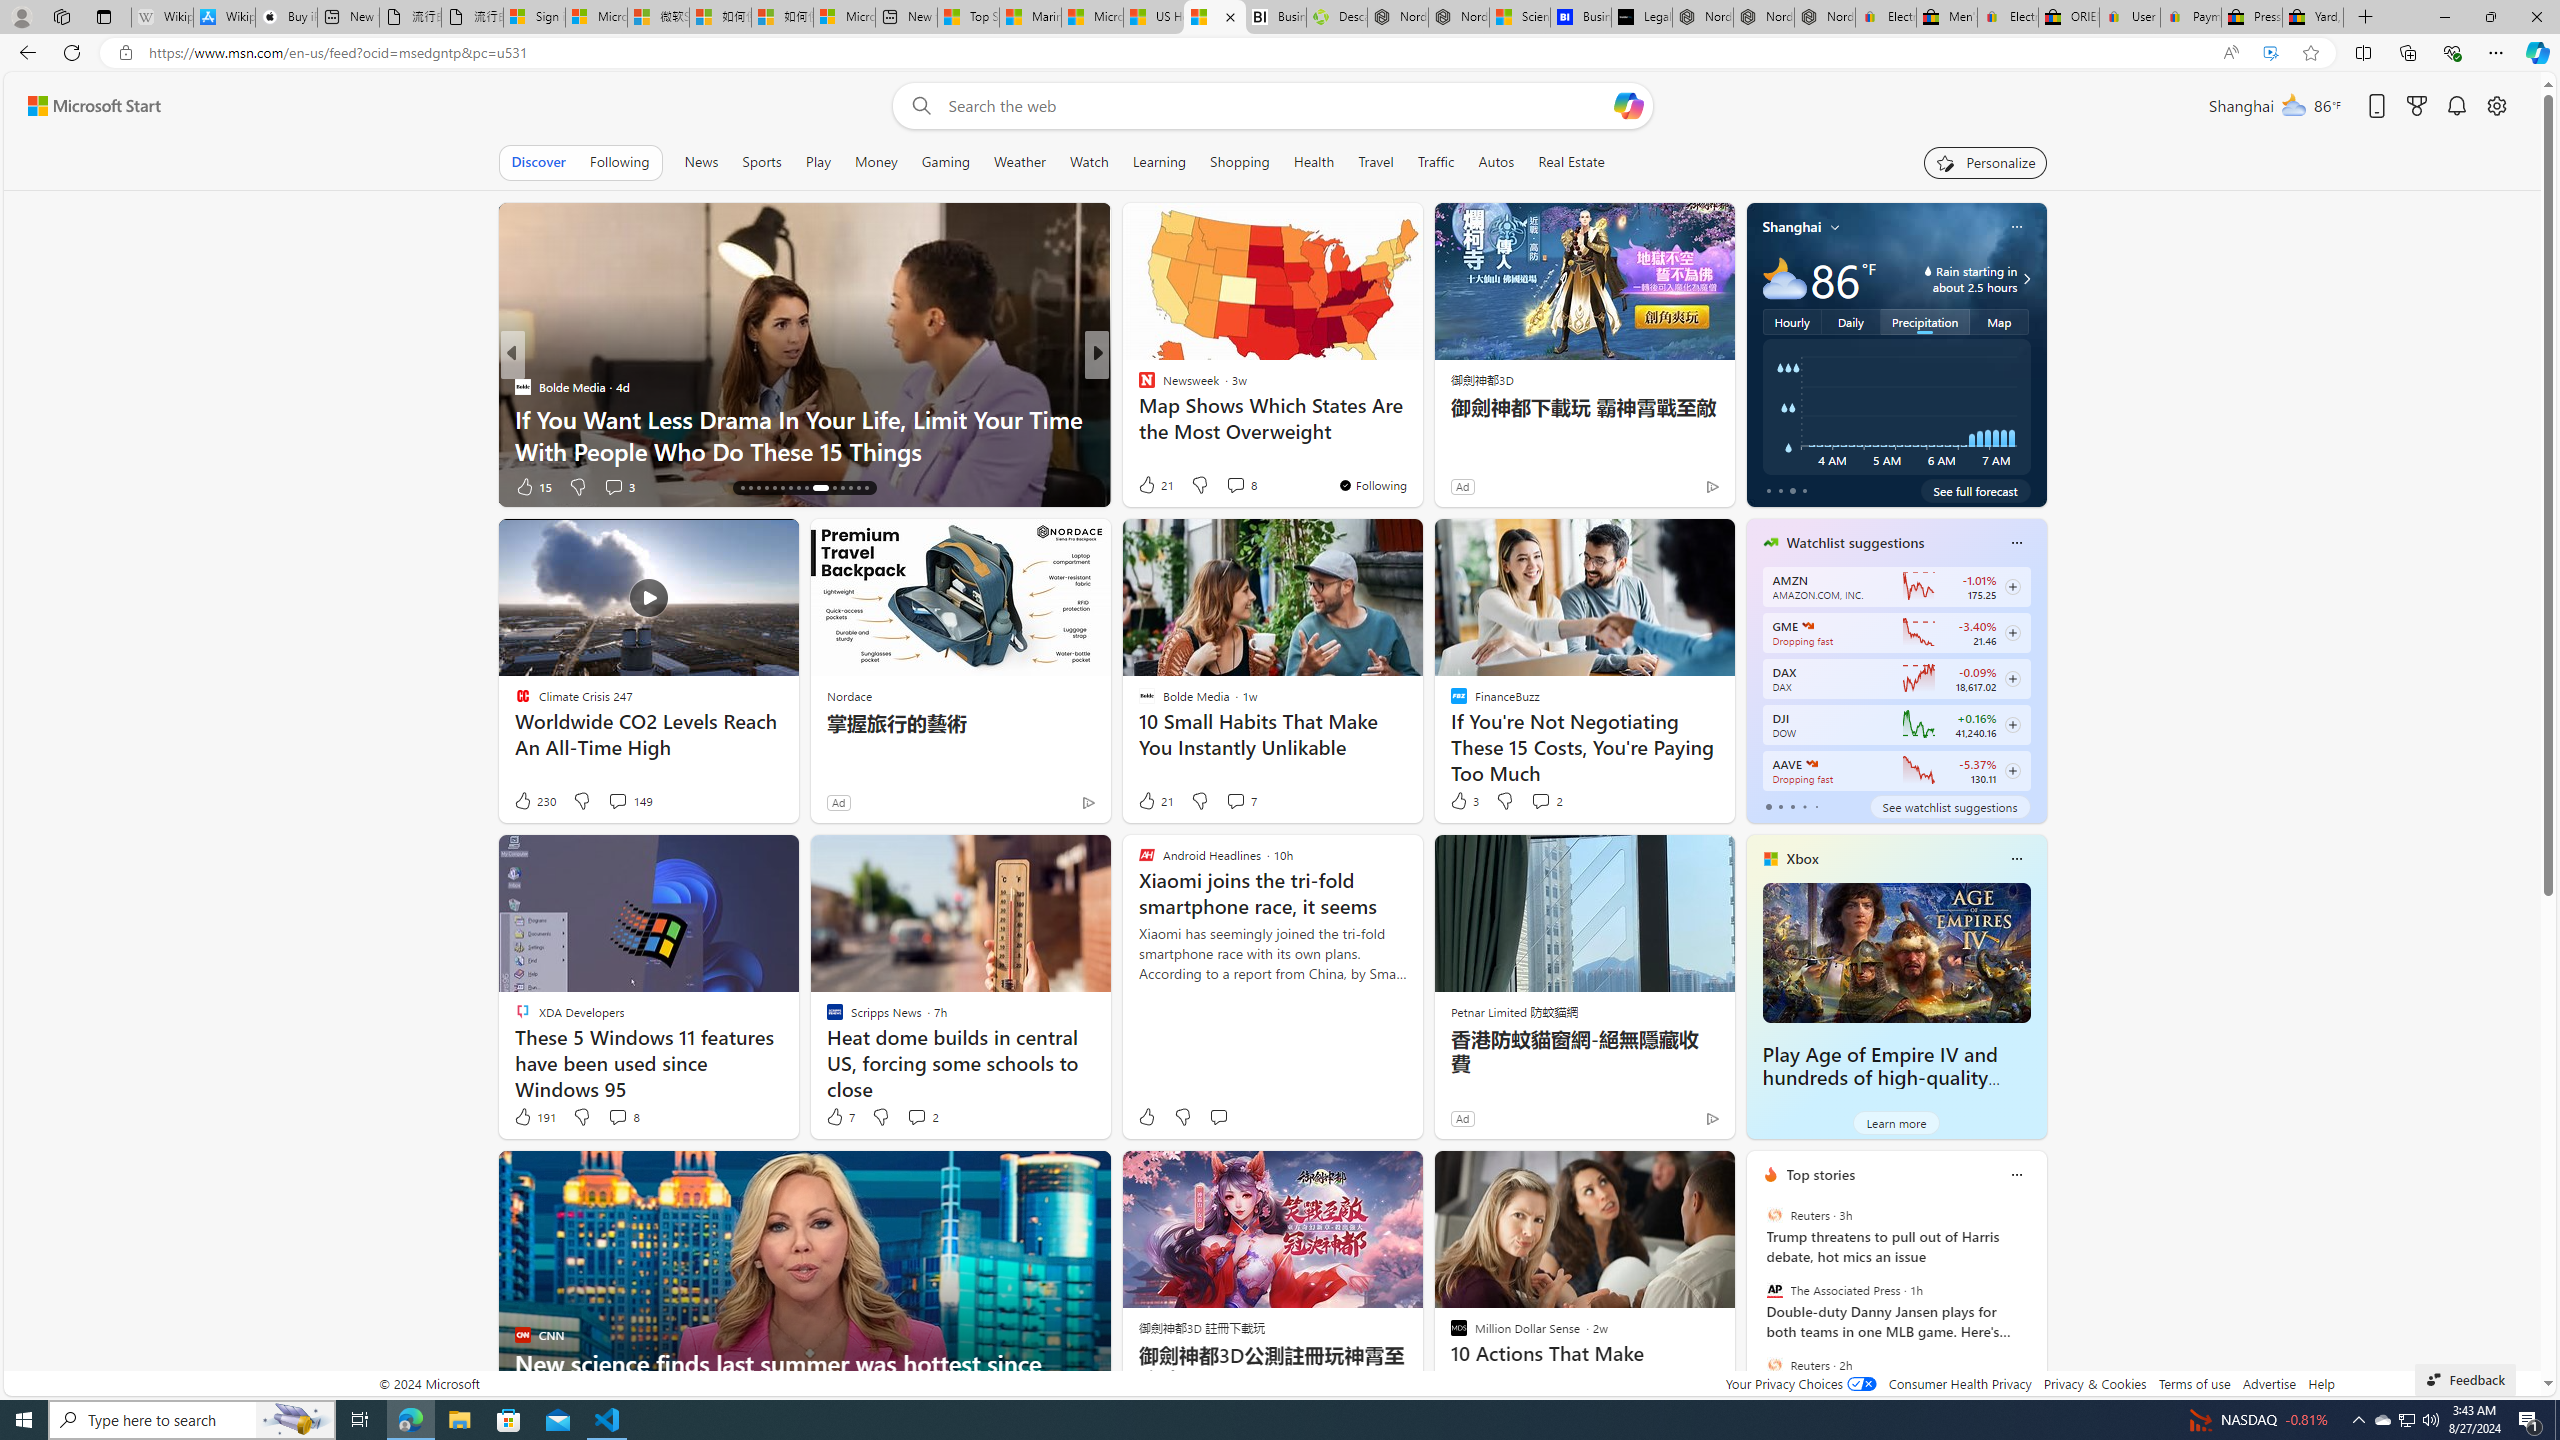 The height and width of the screenshot is (1440, 2560). What do you see at coordinates (1669, 490) in the screenshot?
I see `You're following The Weather Channel` at bounding box center [1669, 490].